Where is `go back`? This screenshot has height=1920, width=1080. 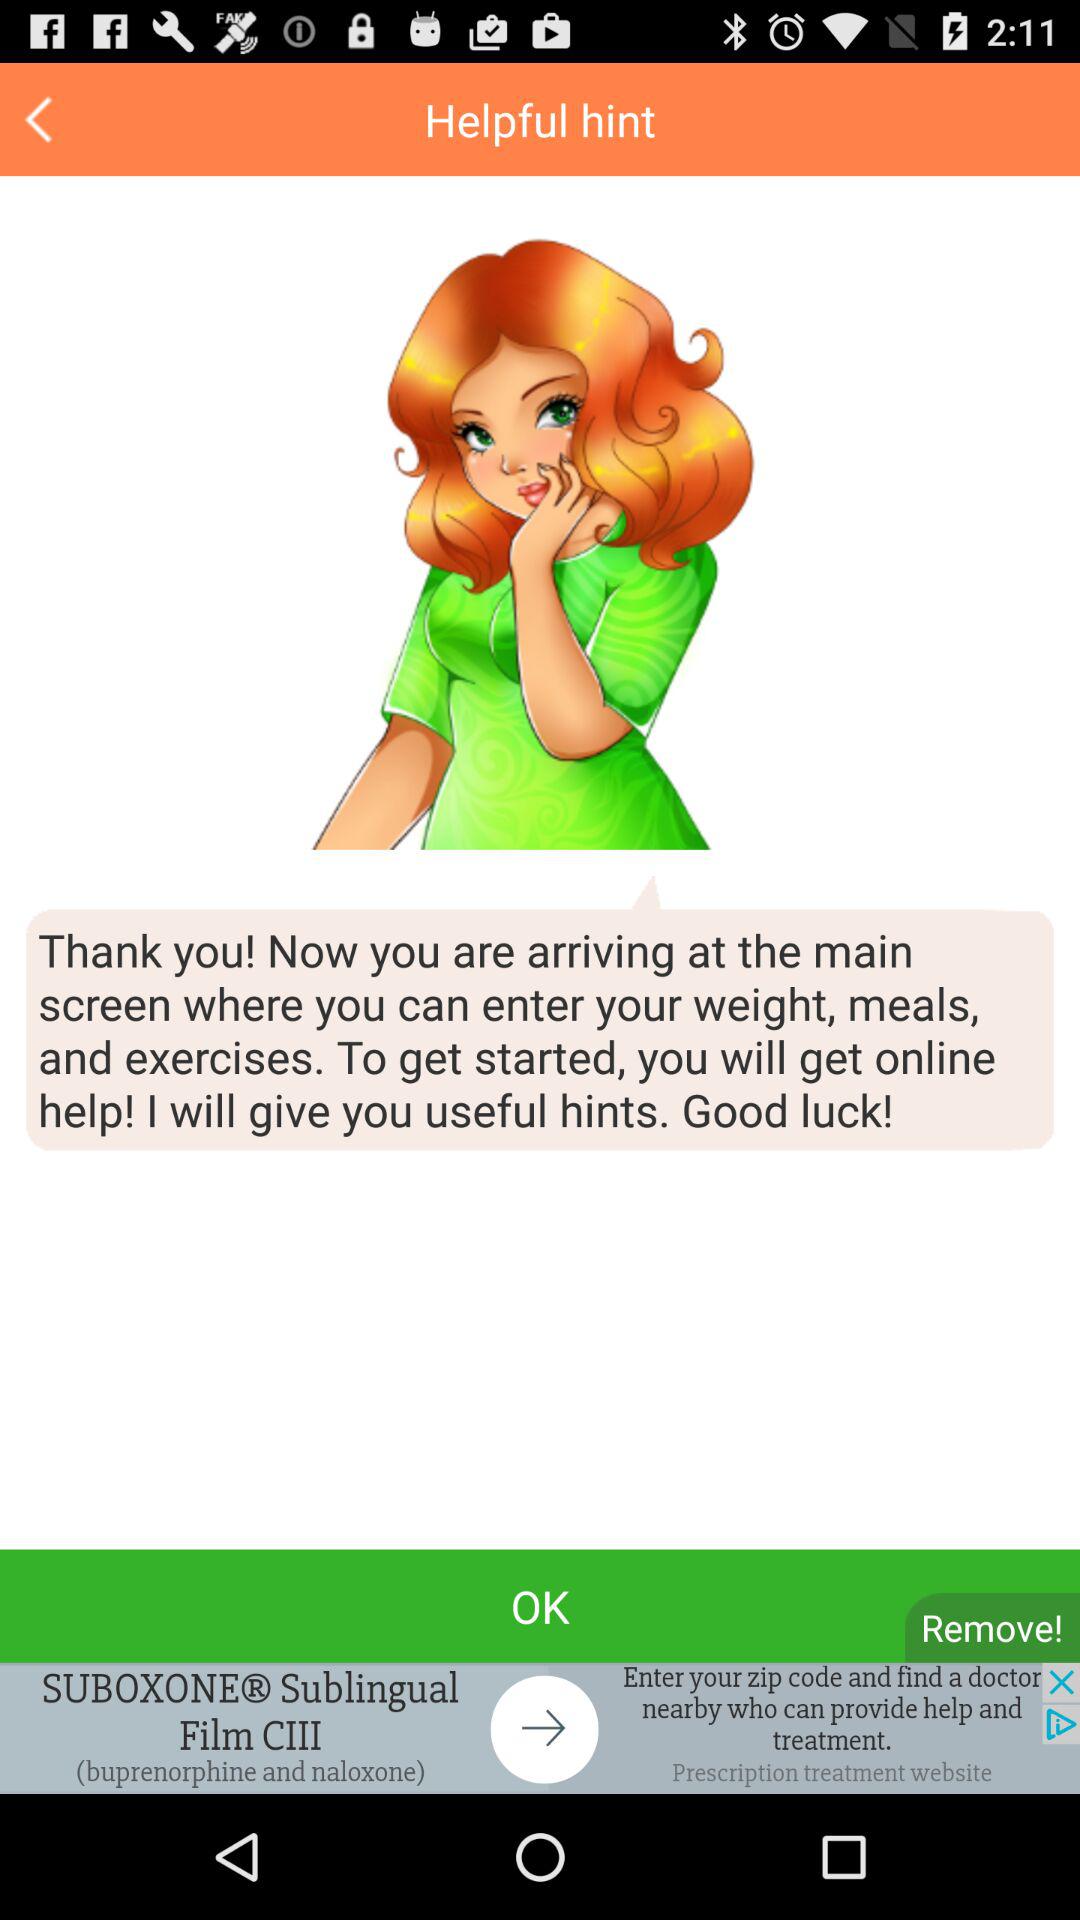
go back is located at coordinates (42, 120).